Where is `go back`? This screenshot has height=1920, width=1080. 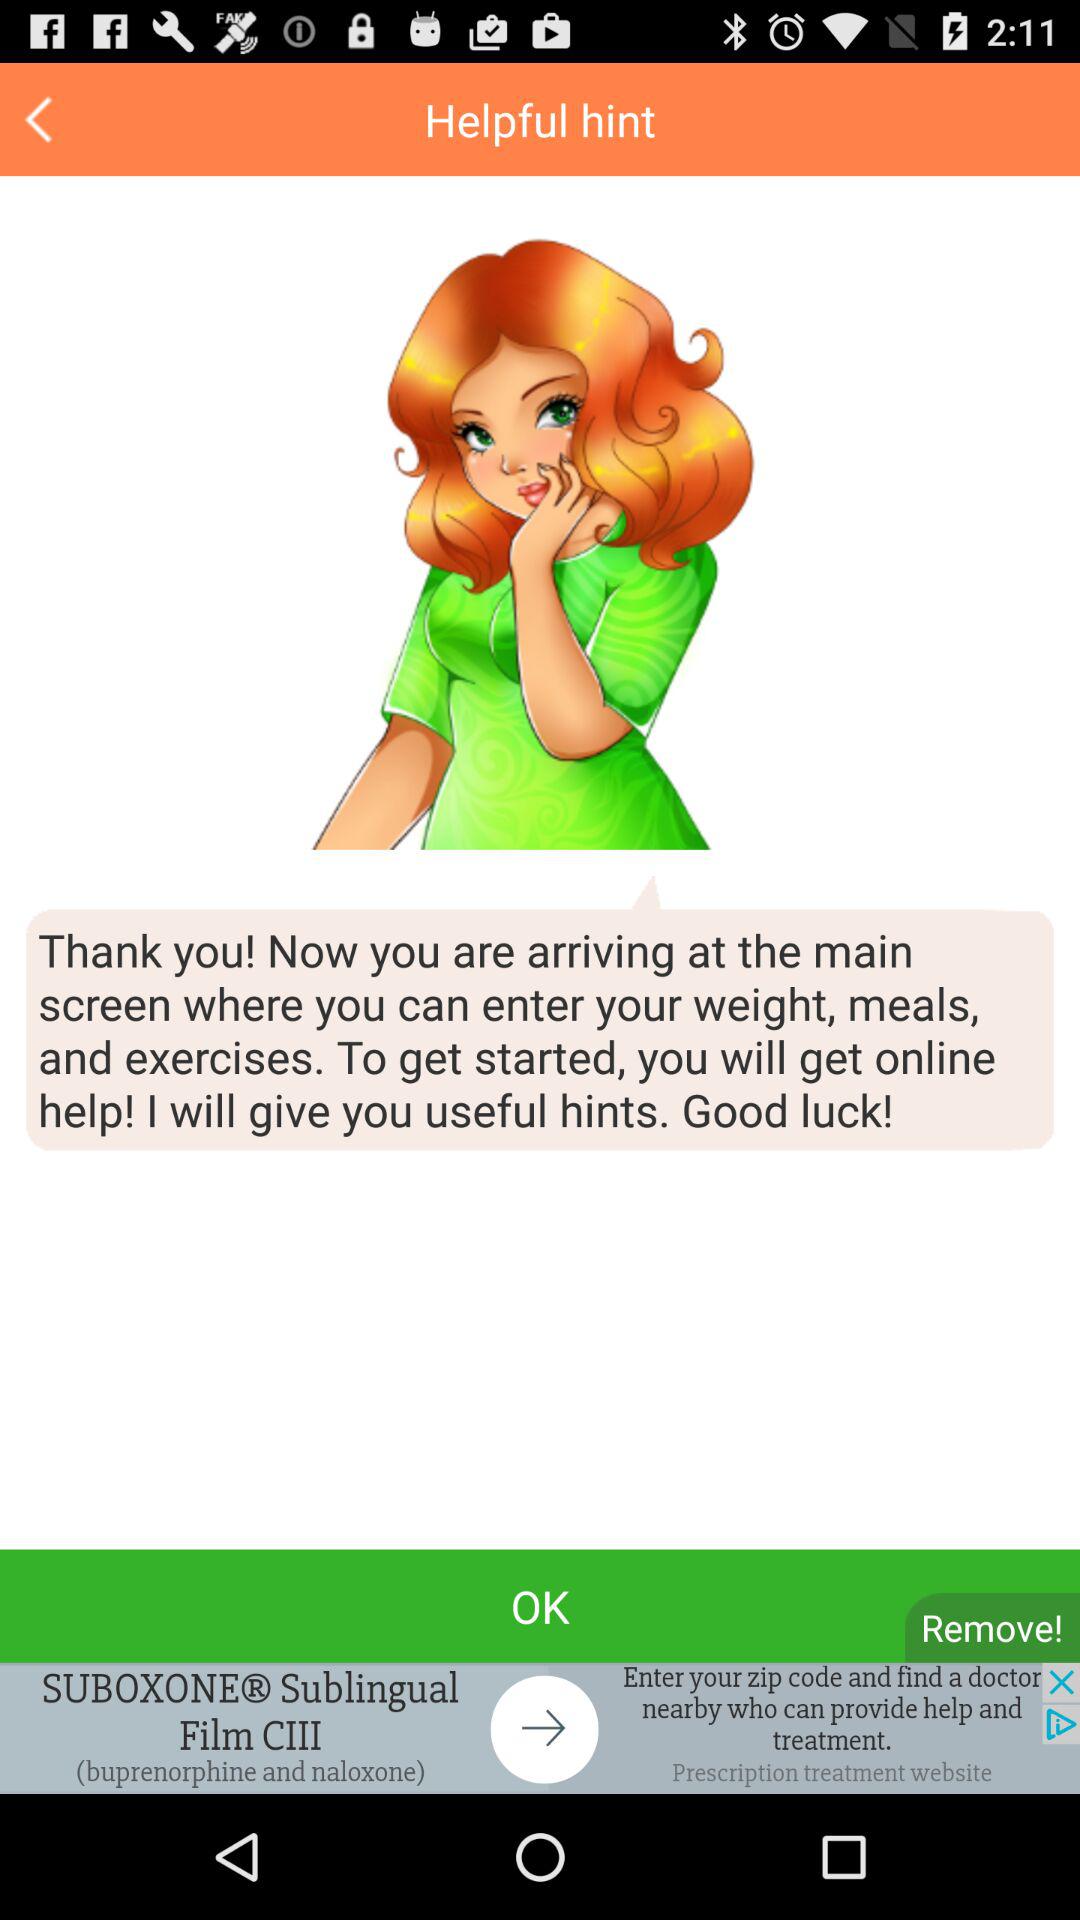
go back is located at coordinates (42, 120).